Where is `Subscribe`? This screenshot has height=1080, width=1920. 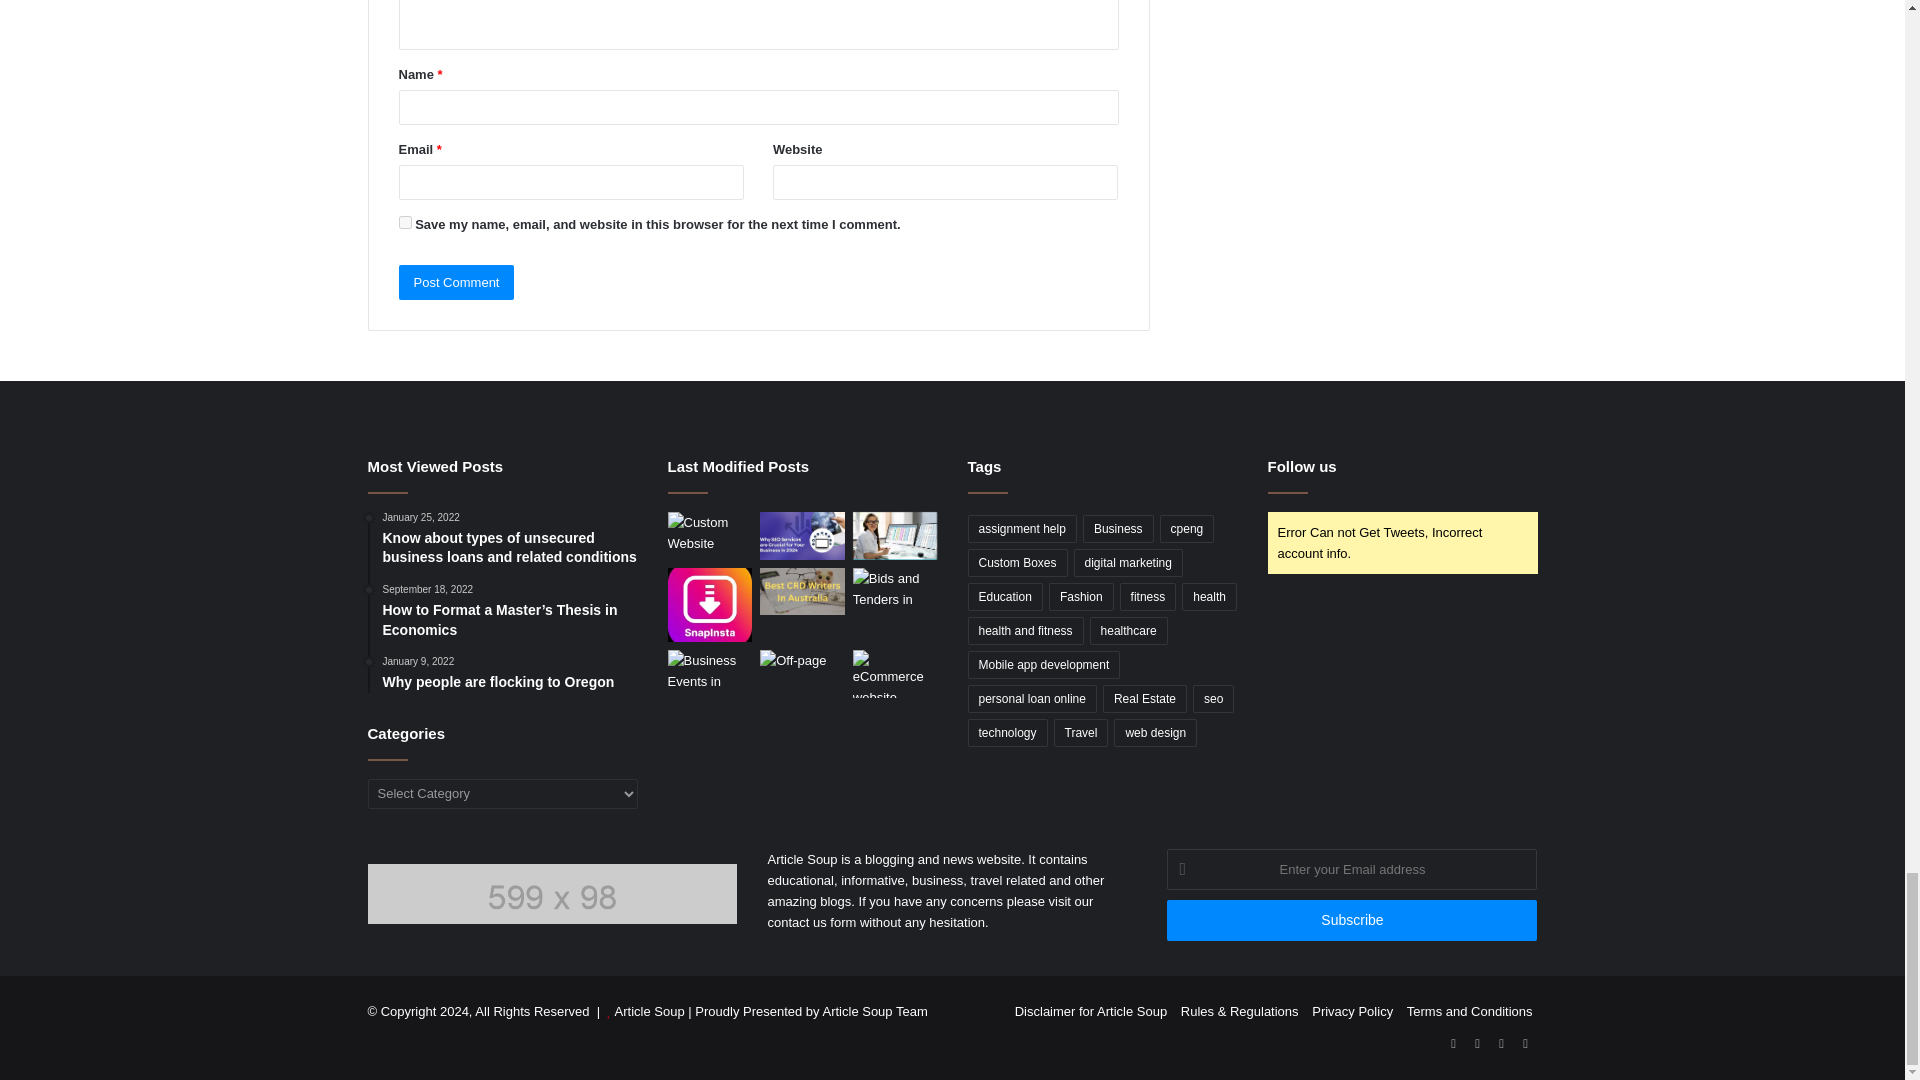
Subscribe is located at coordinates (1352, 920).